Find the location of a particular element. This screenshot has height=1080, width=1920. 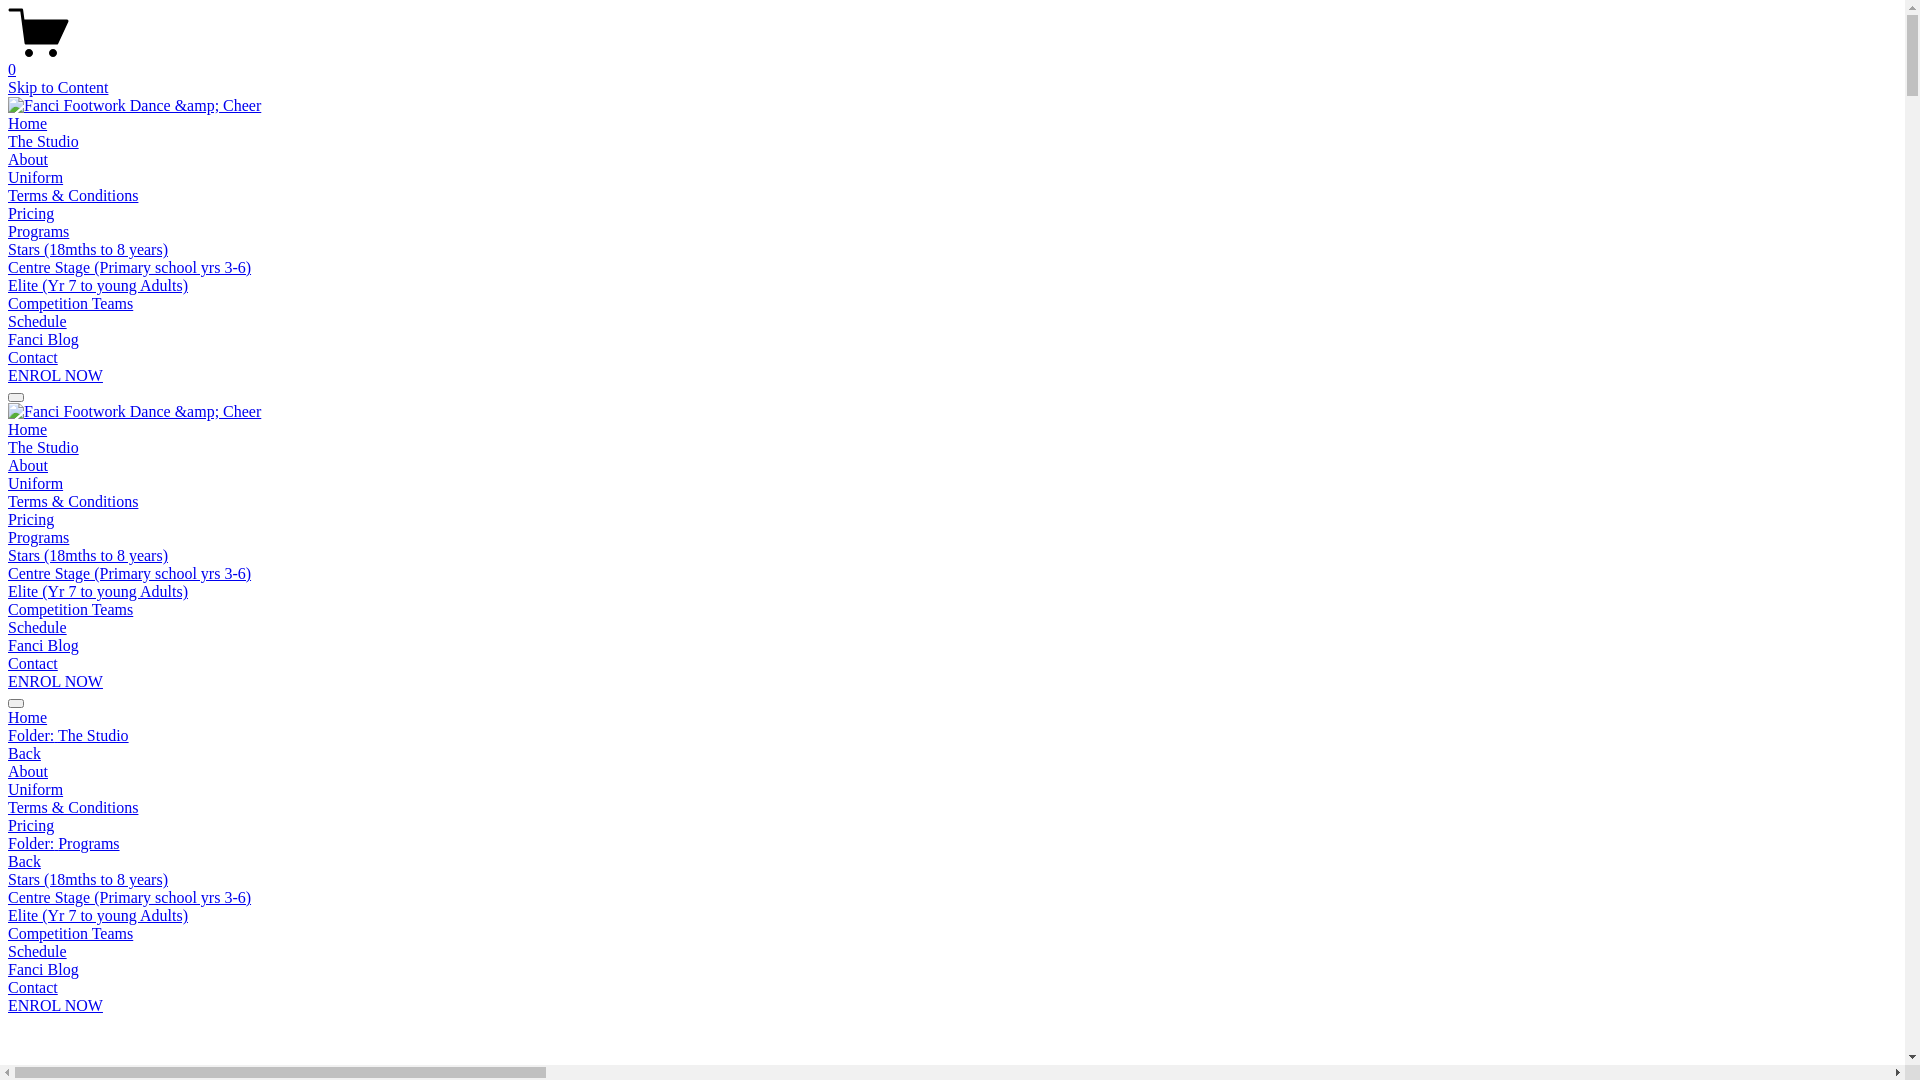

The Studio is located at coordinates (44, 142).